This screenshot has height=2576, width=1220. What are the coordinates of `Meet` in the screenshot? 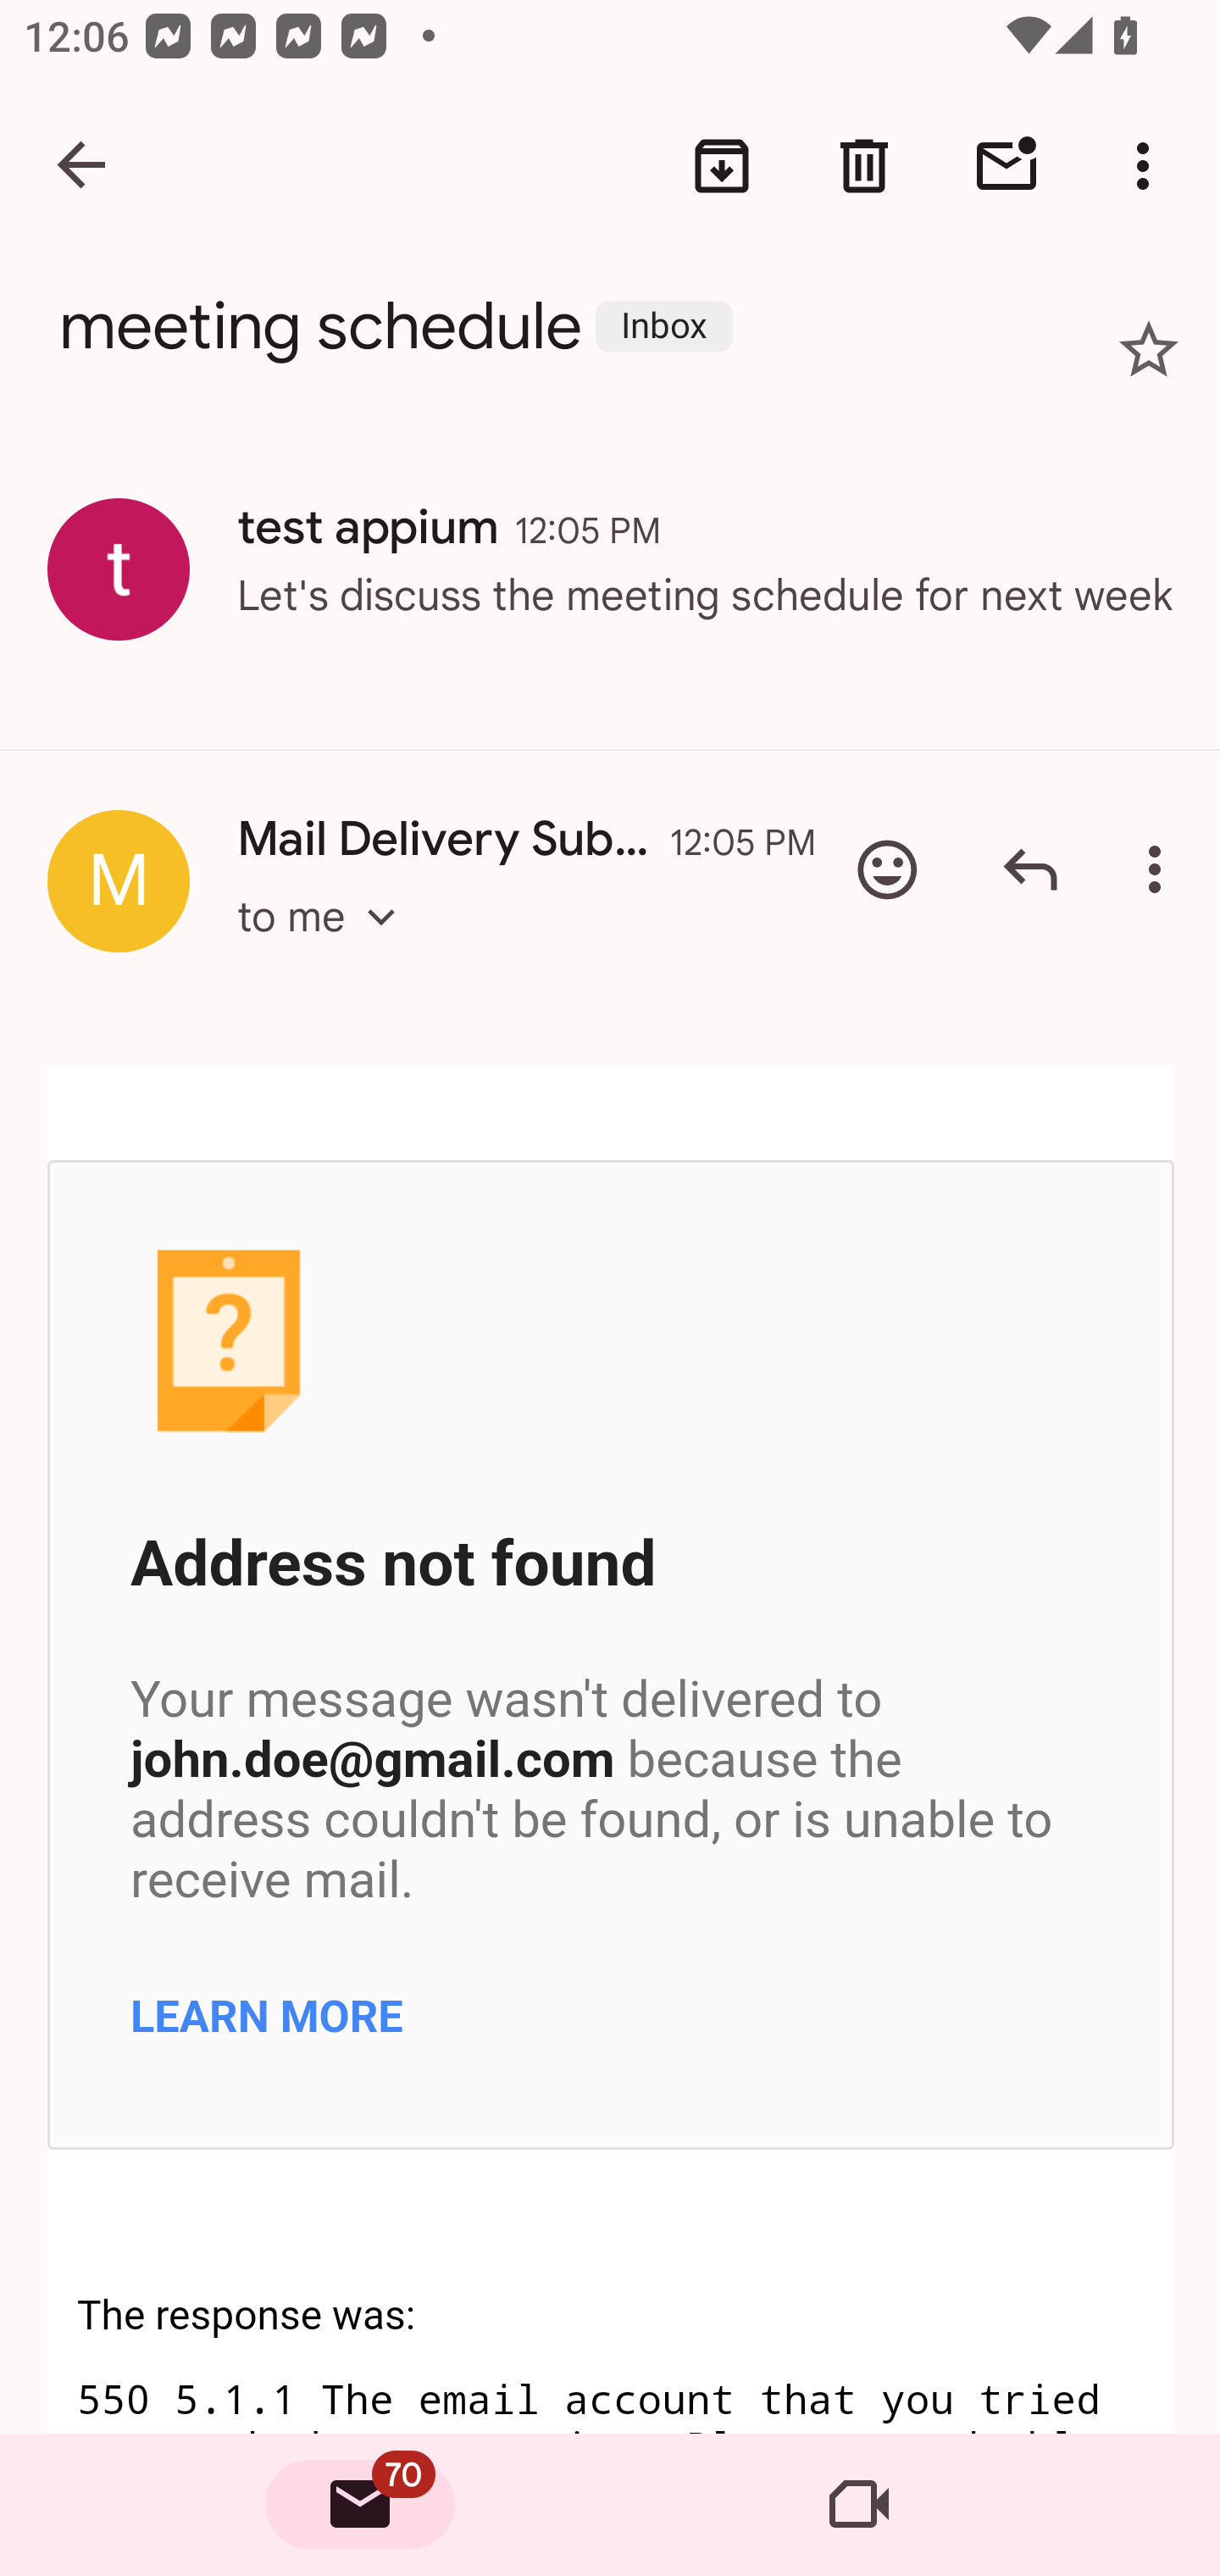 It's located at (859, 2505).